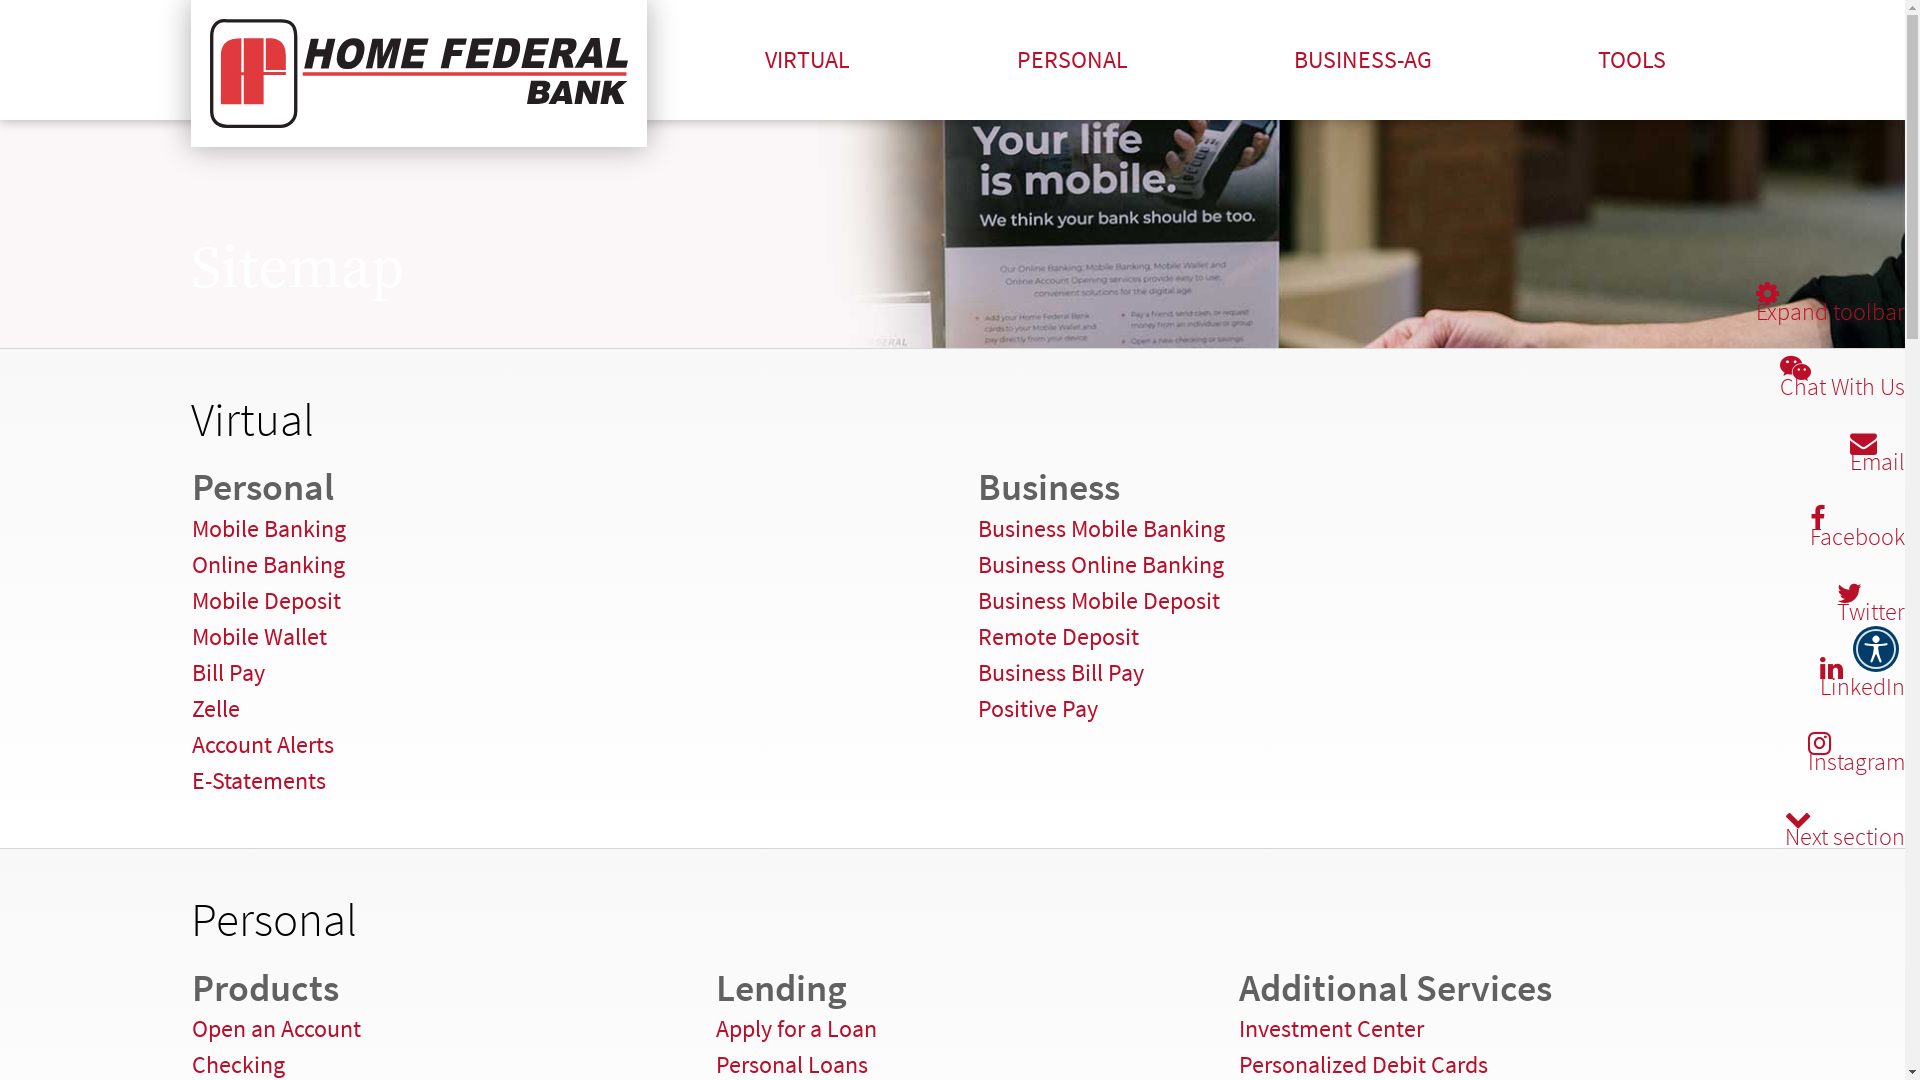 This screenshot has height=1080, width=1920. What do you see at coordinates (259, 780) in the screenshot?
I see `E-Statements` at bounding box center [259, 780].